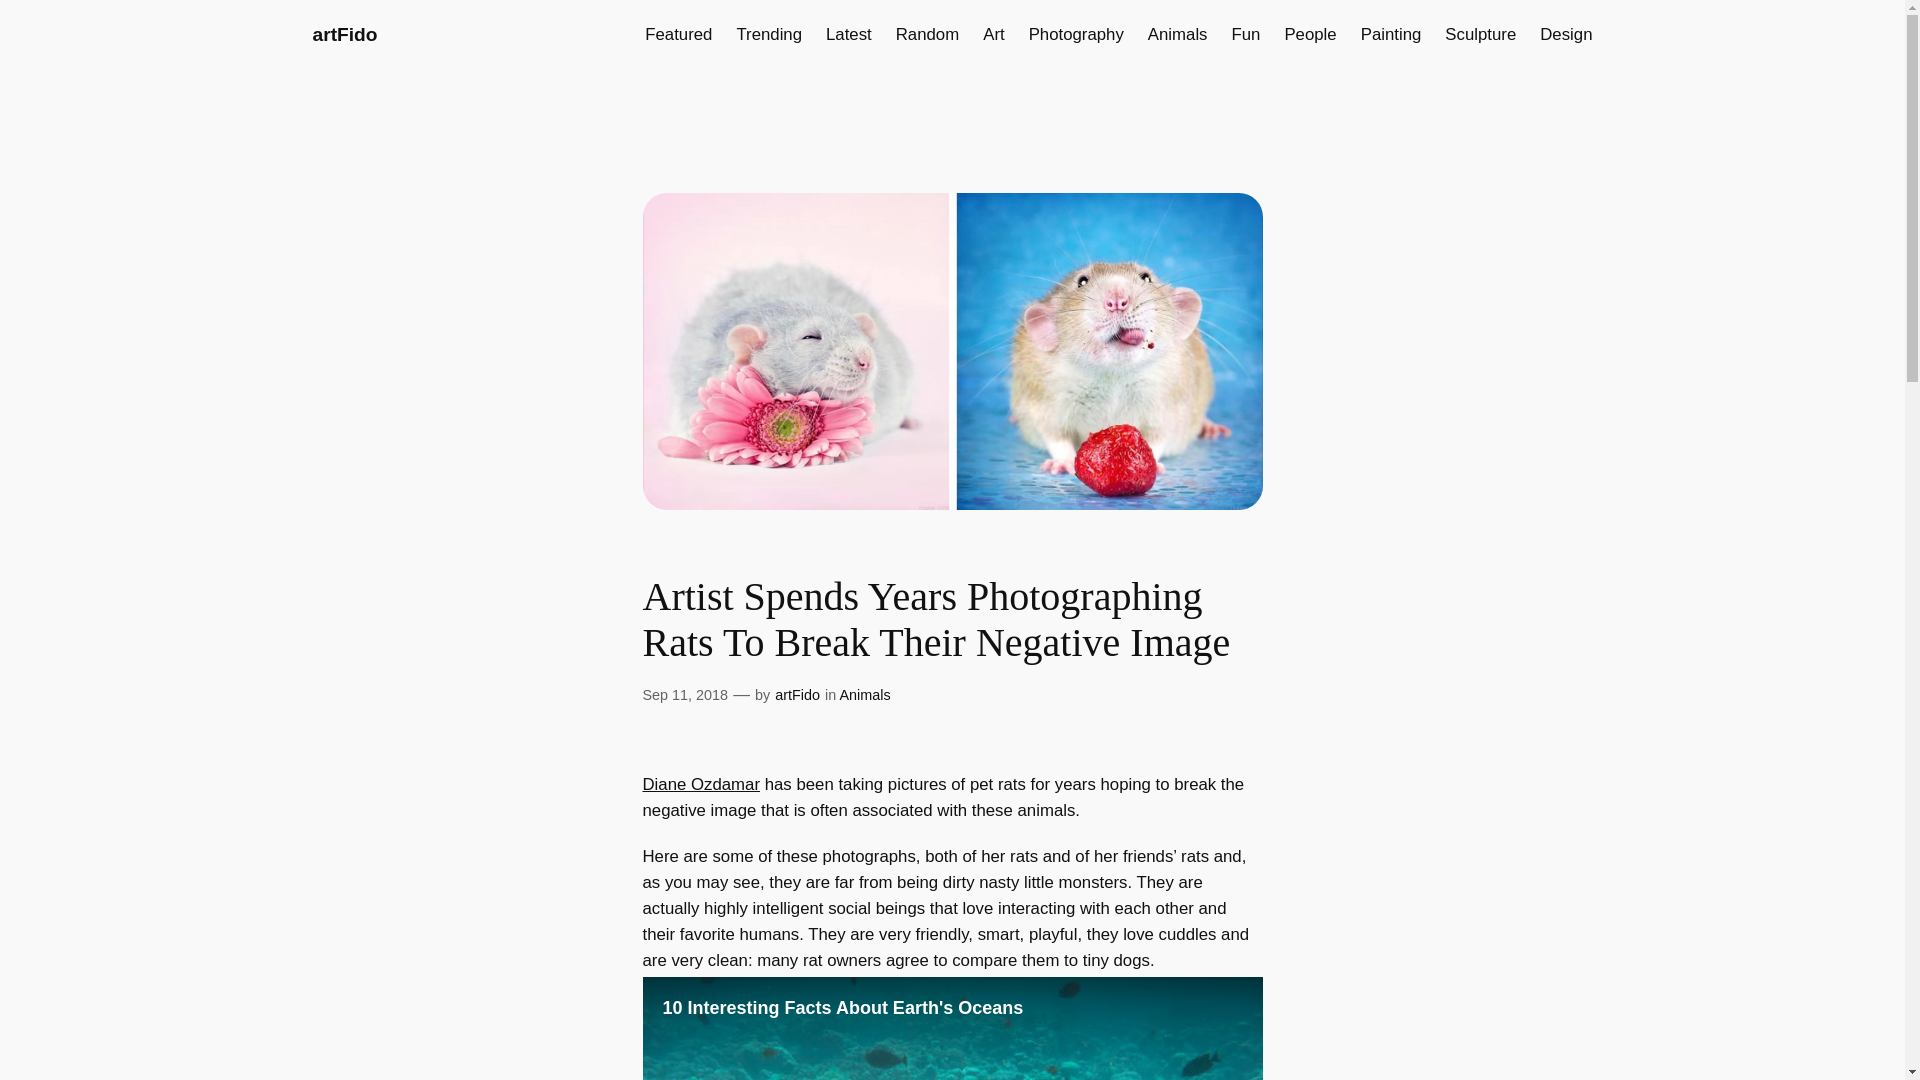 This screenshot has height=1080, width=1920. What do you see at coordinates (848, 34) in the screenshot?
I see `Latest` at bounding box center [848, 34].